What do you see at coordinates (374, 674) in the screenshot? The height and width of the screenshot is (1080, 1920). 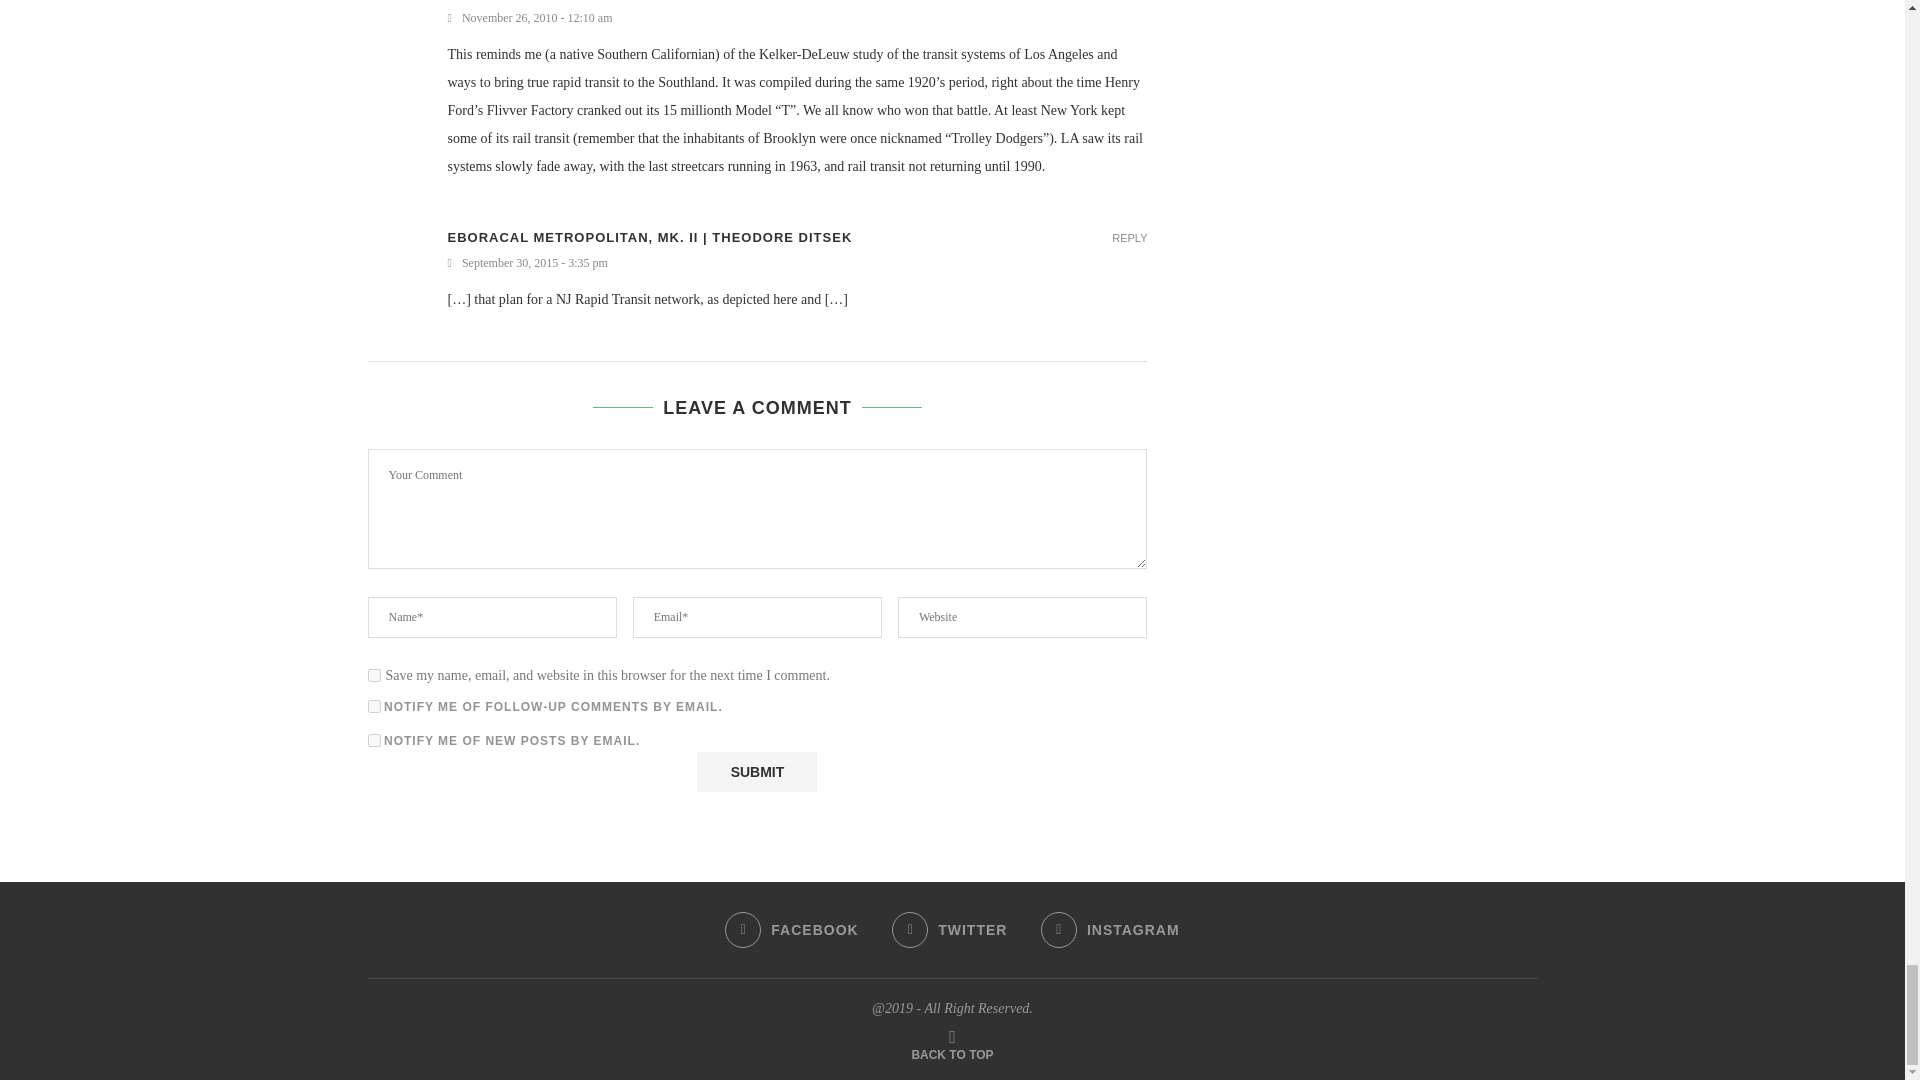 I see `yes` at bounding box center [374, 674].